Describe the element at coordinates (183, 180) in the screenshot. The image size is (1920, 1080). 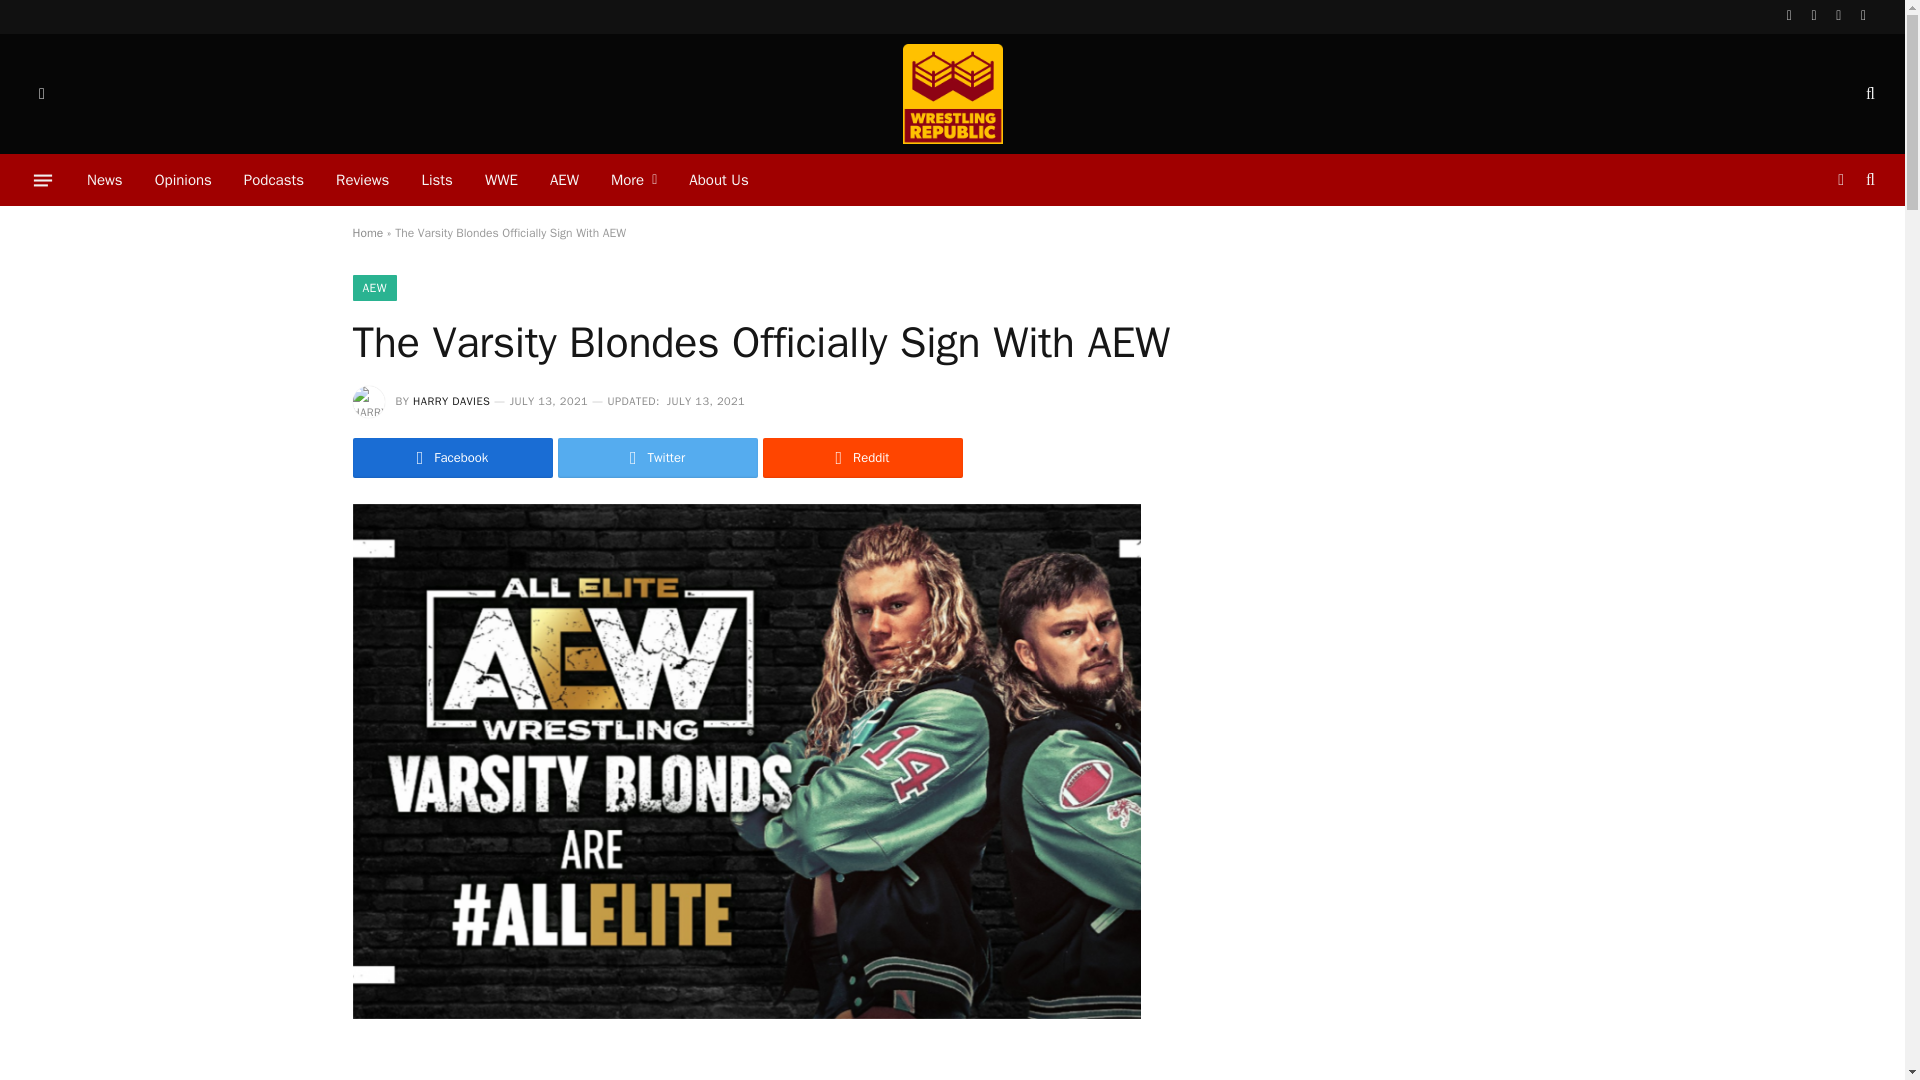
I see `Opinions` at that location.